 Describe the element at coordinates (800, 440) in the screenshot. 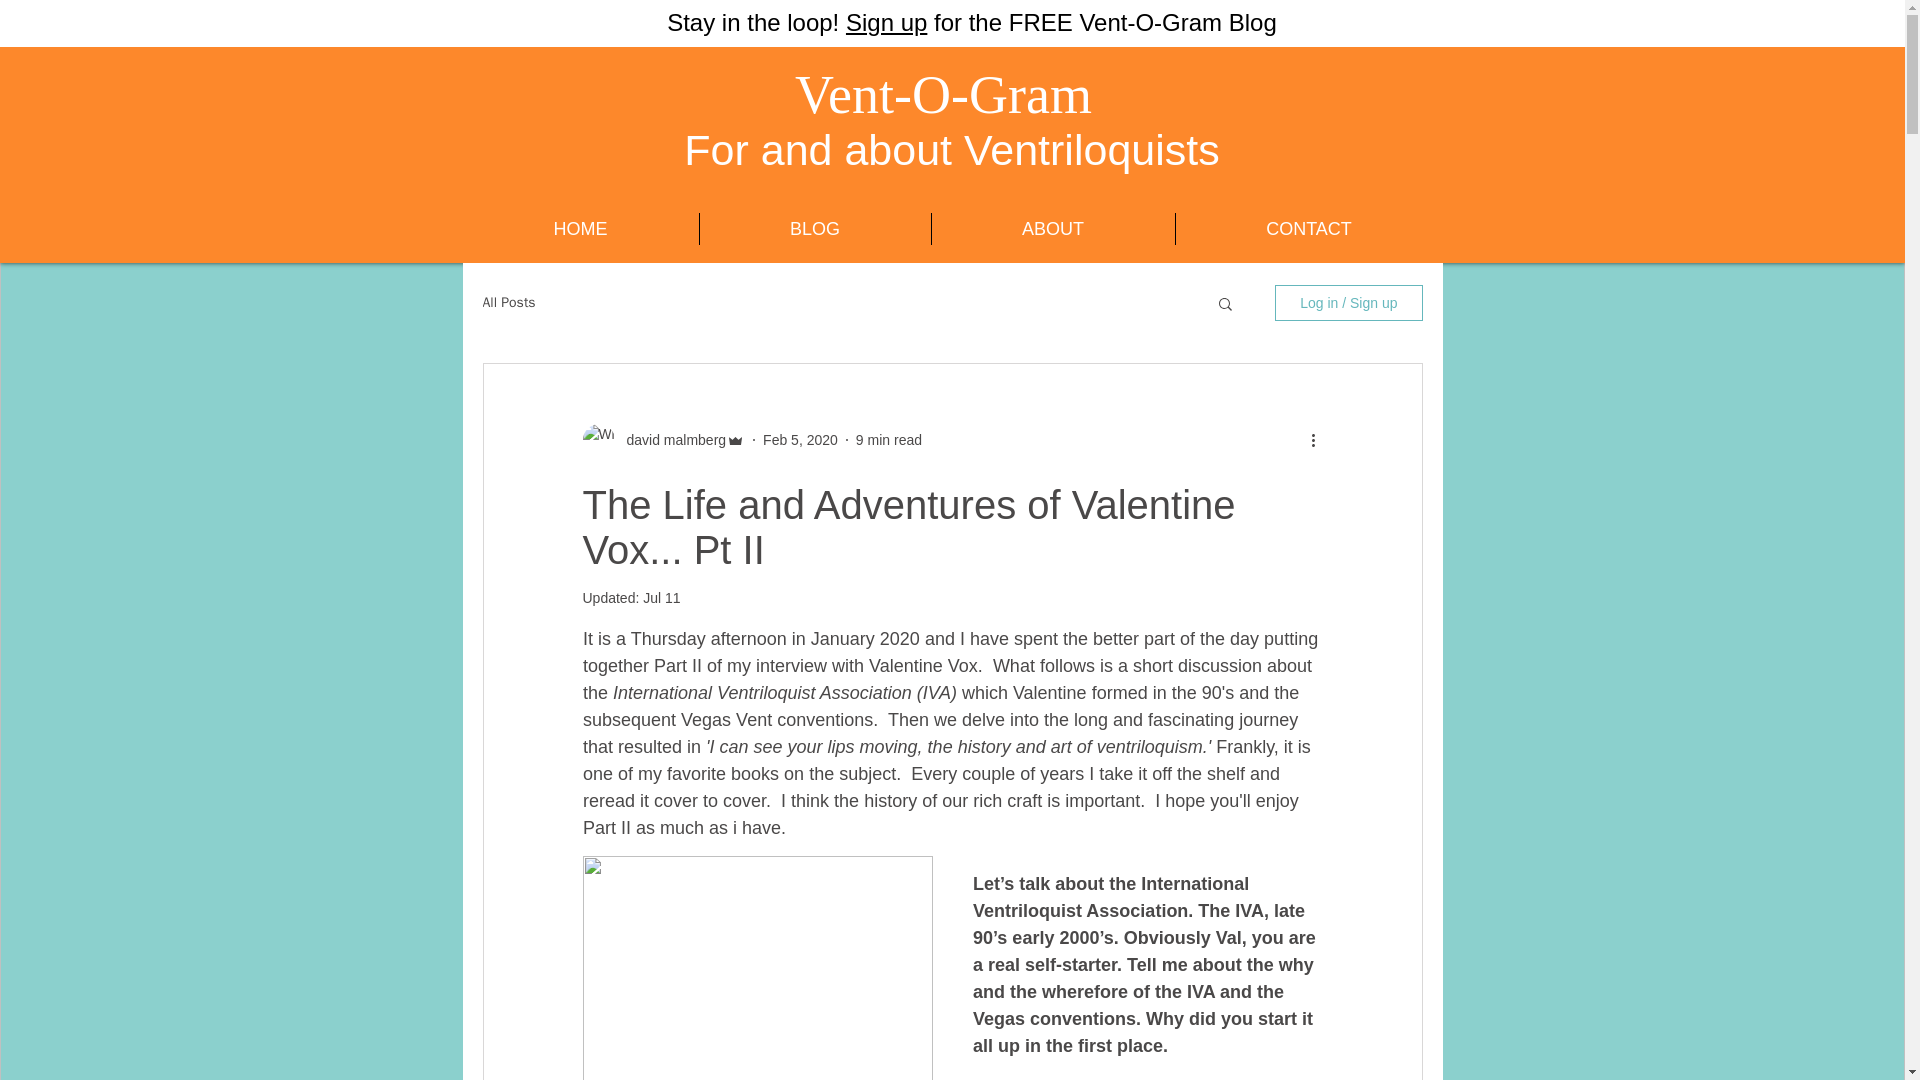

I see `Feb 5, 2020` at that location.